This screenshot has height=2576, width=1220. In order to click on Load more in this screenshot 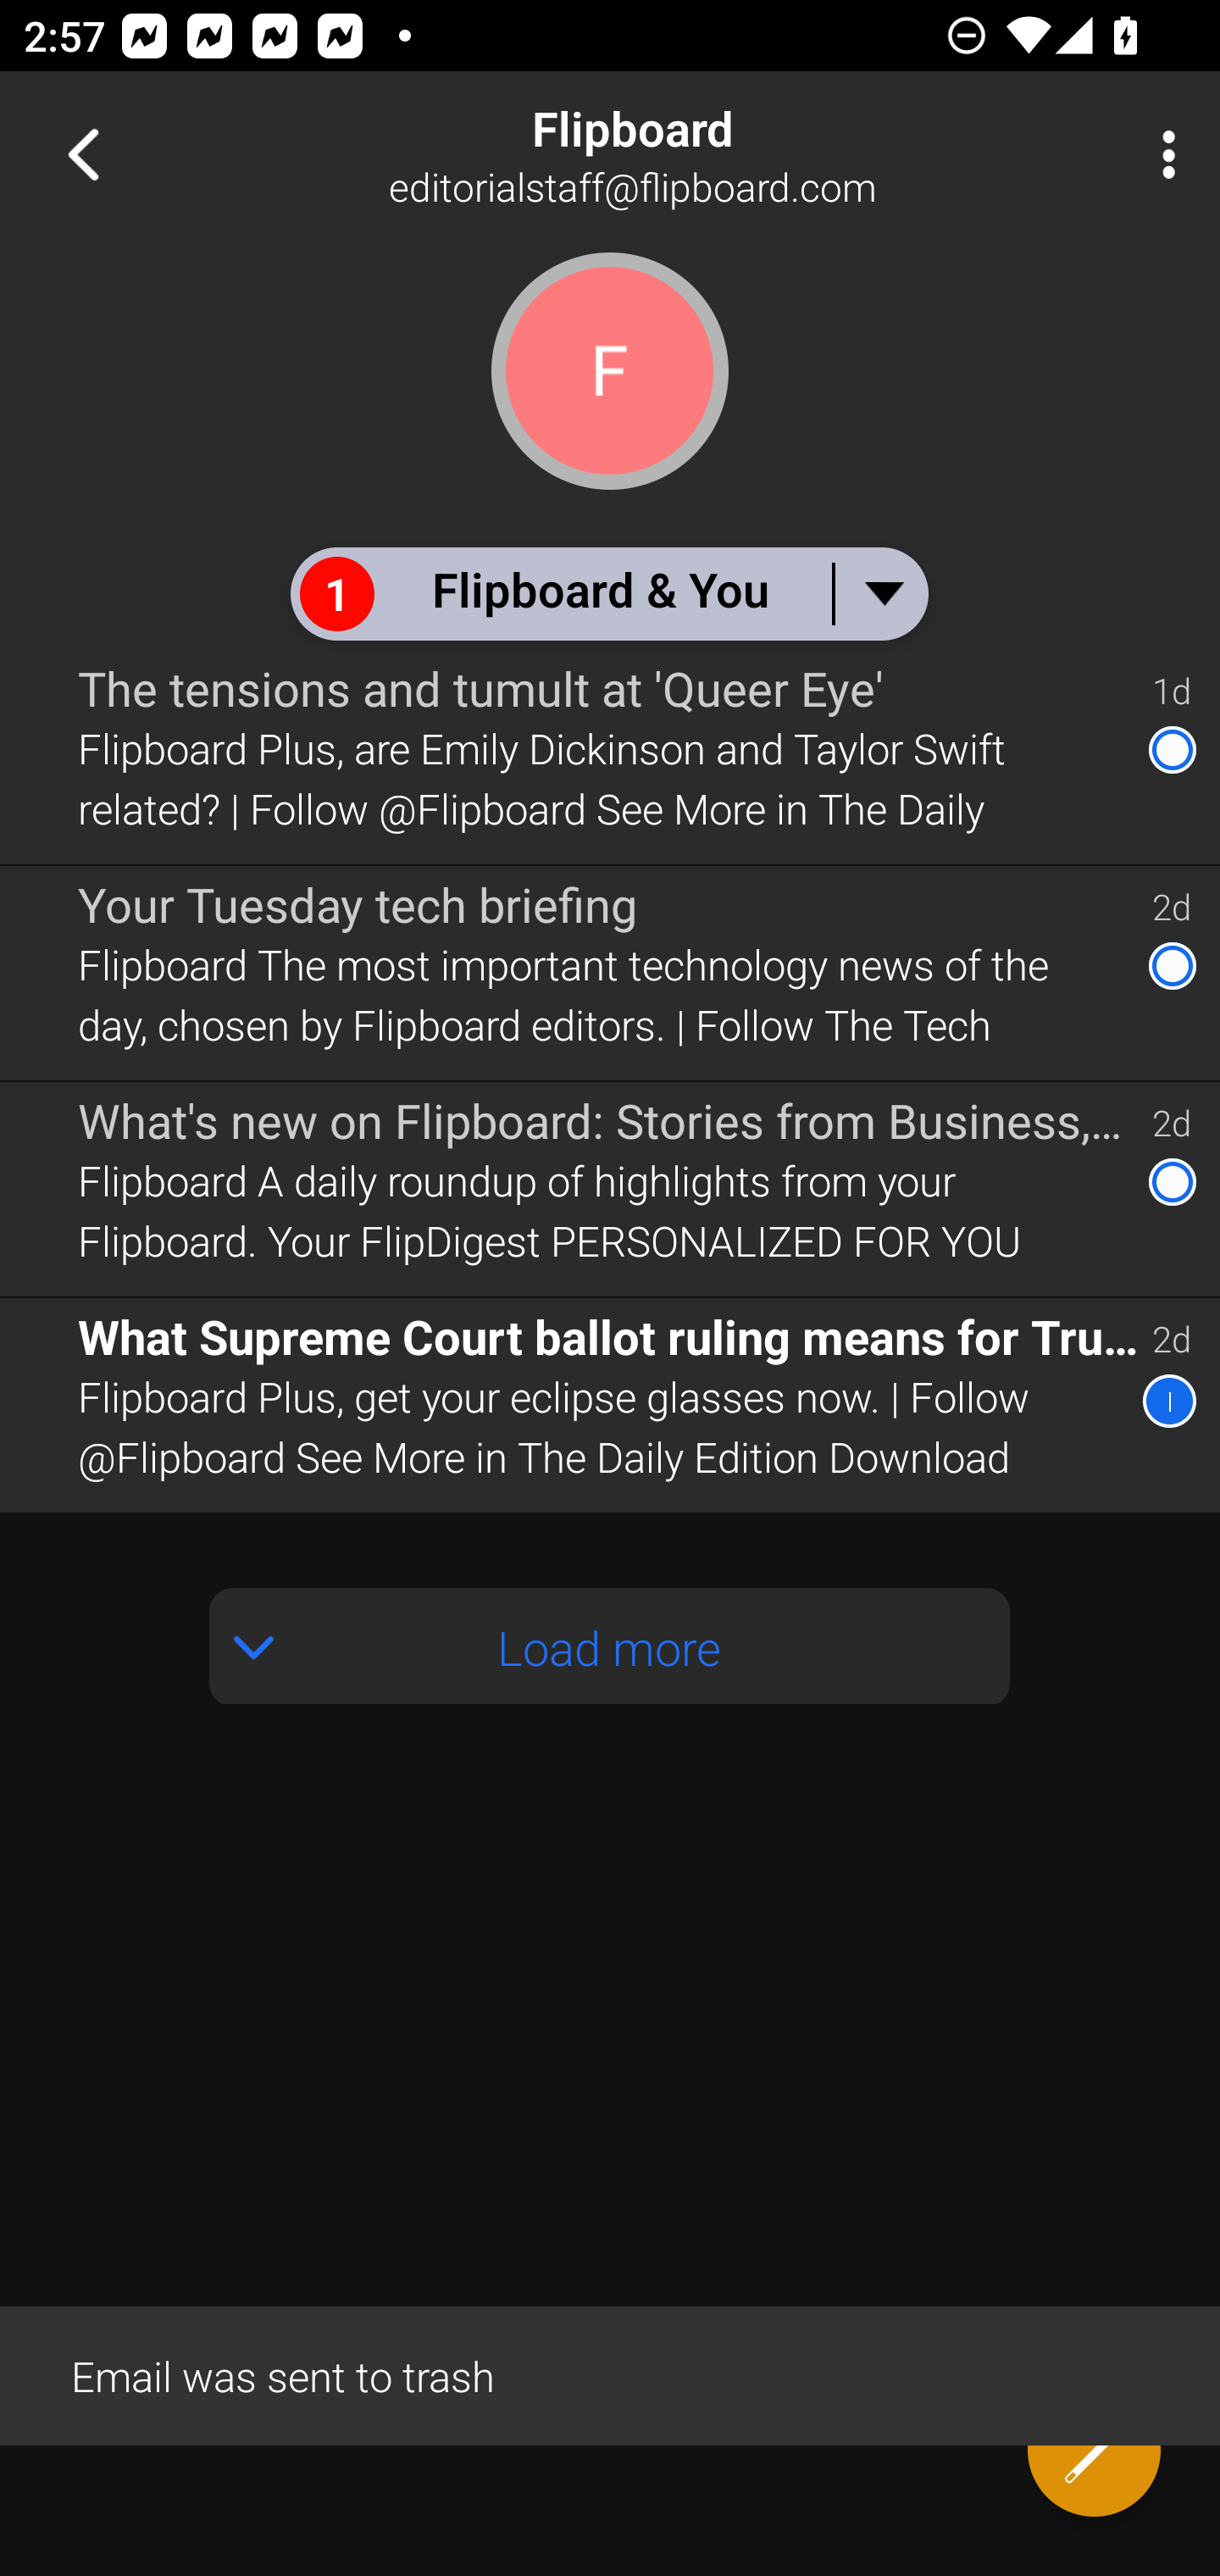, I will do `click(610, 1646)`.